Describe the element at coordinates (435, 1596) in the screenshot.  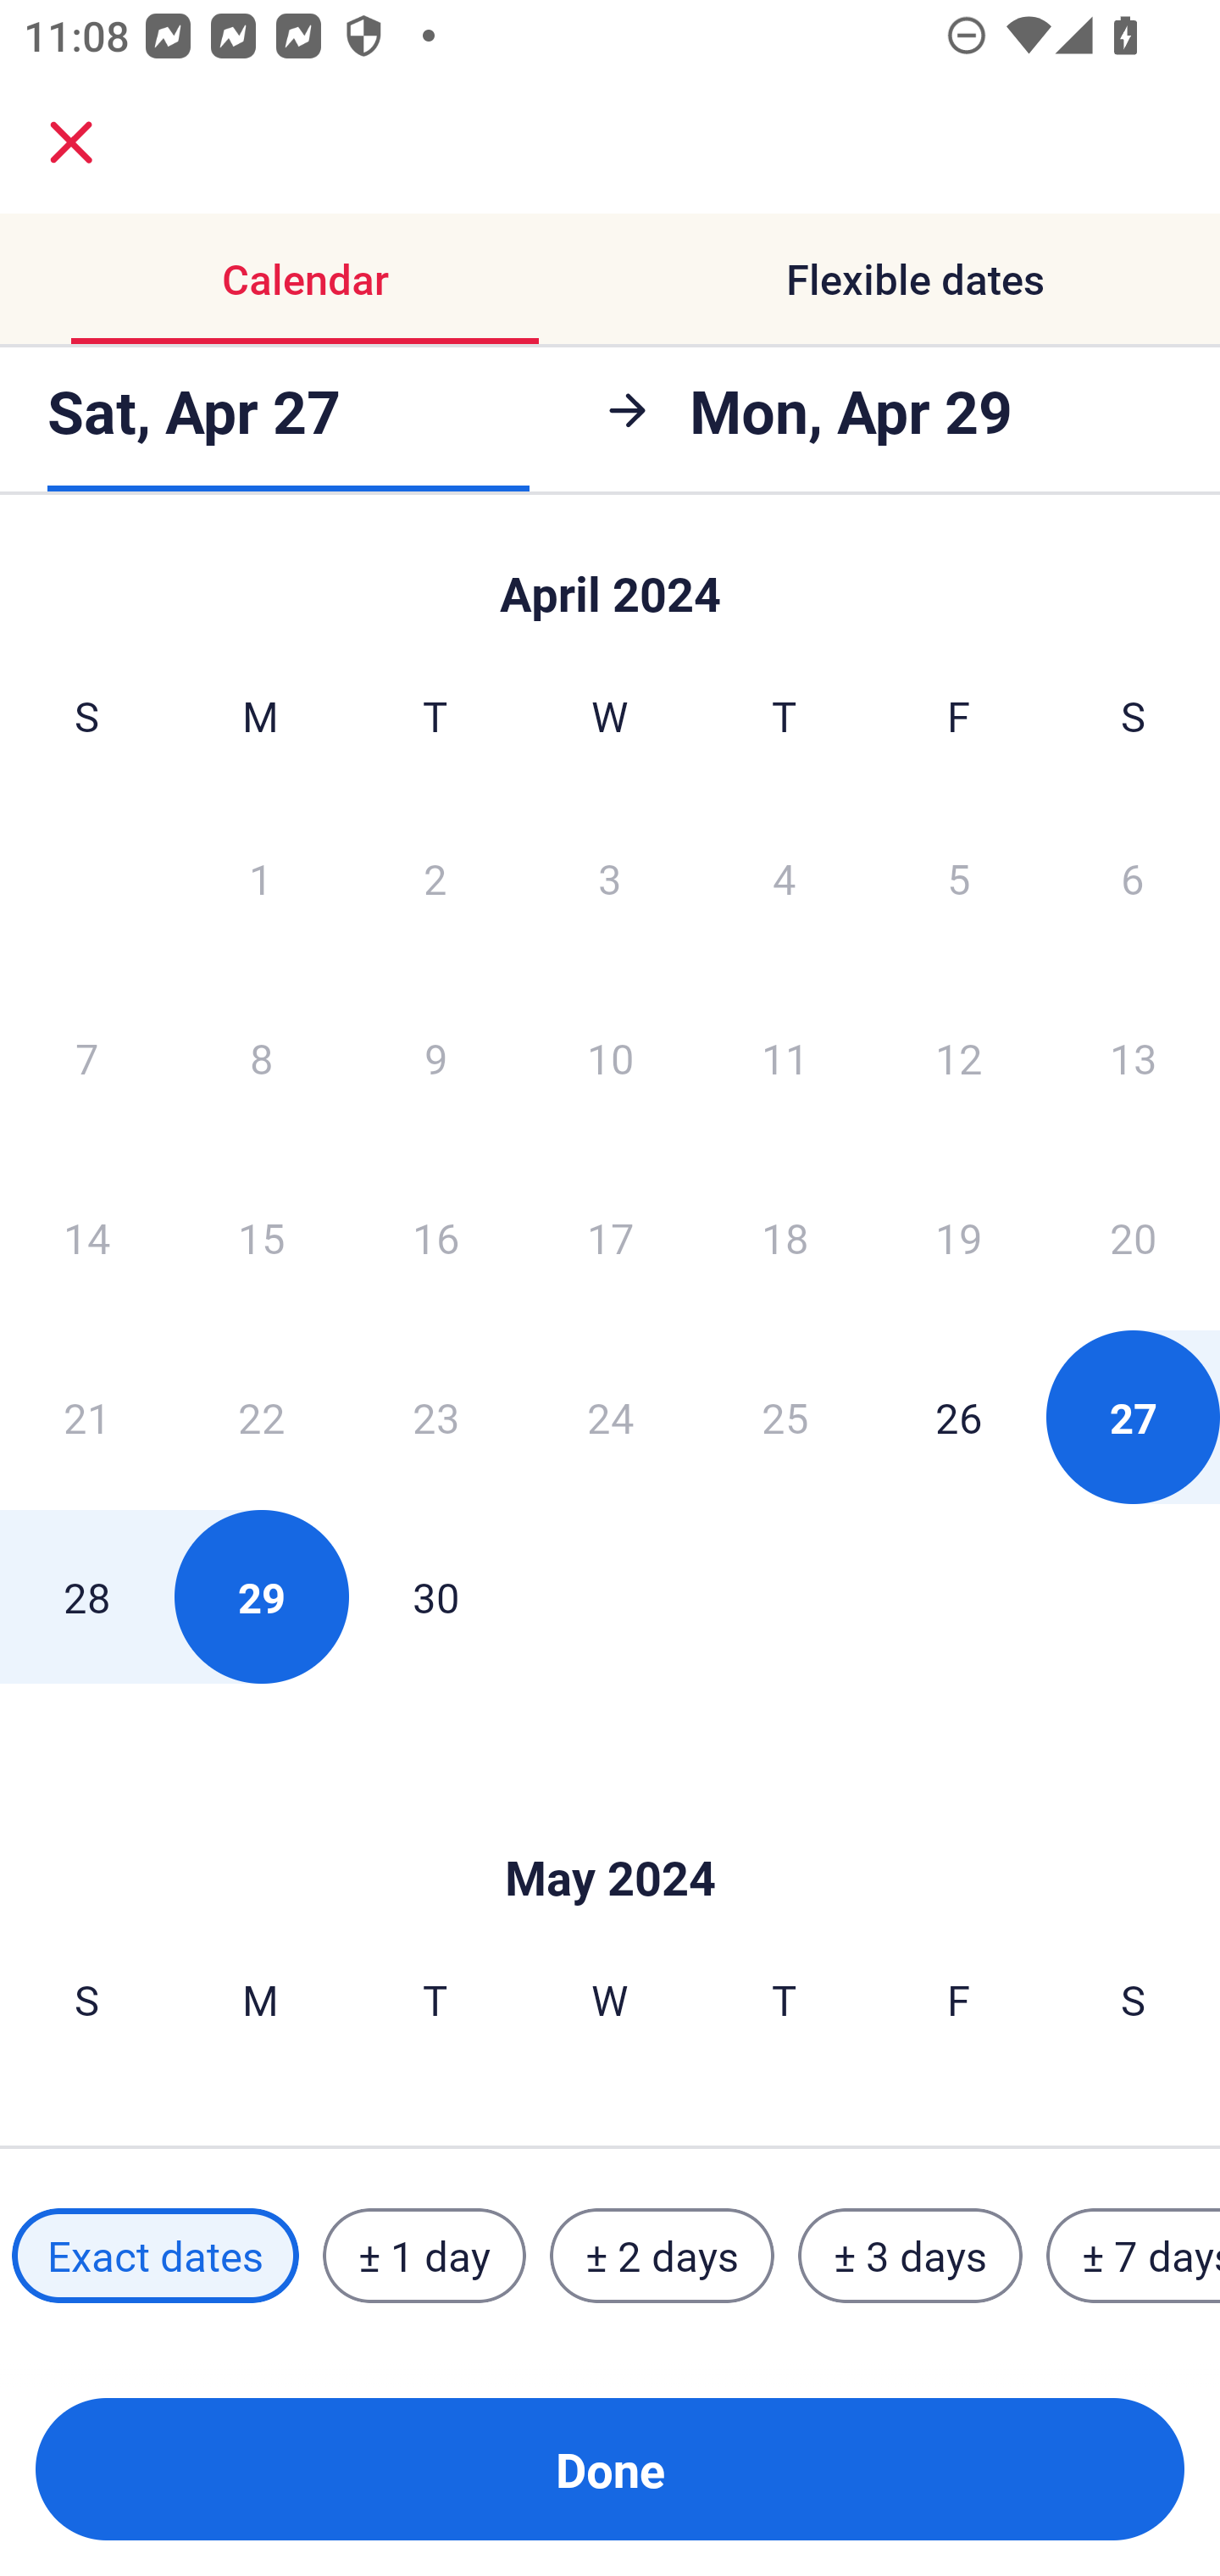
I see `30 Tuesday, April 30, 2024` at that location.